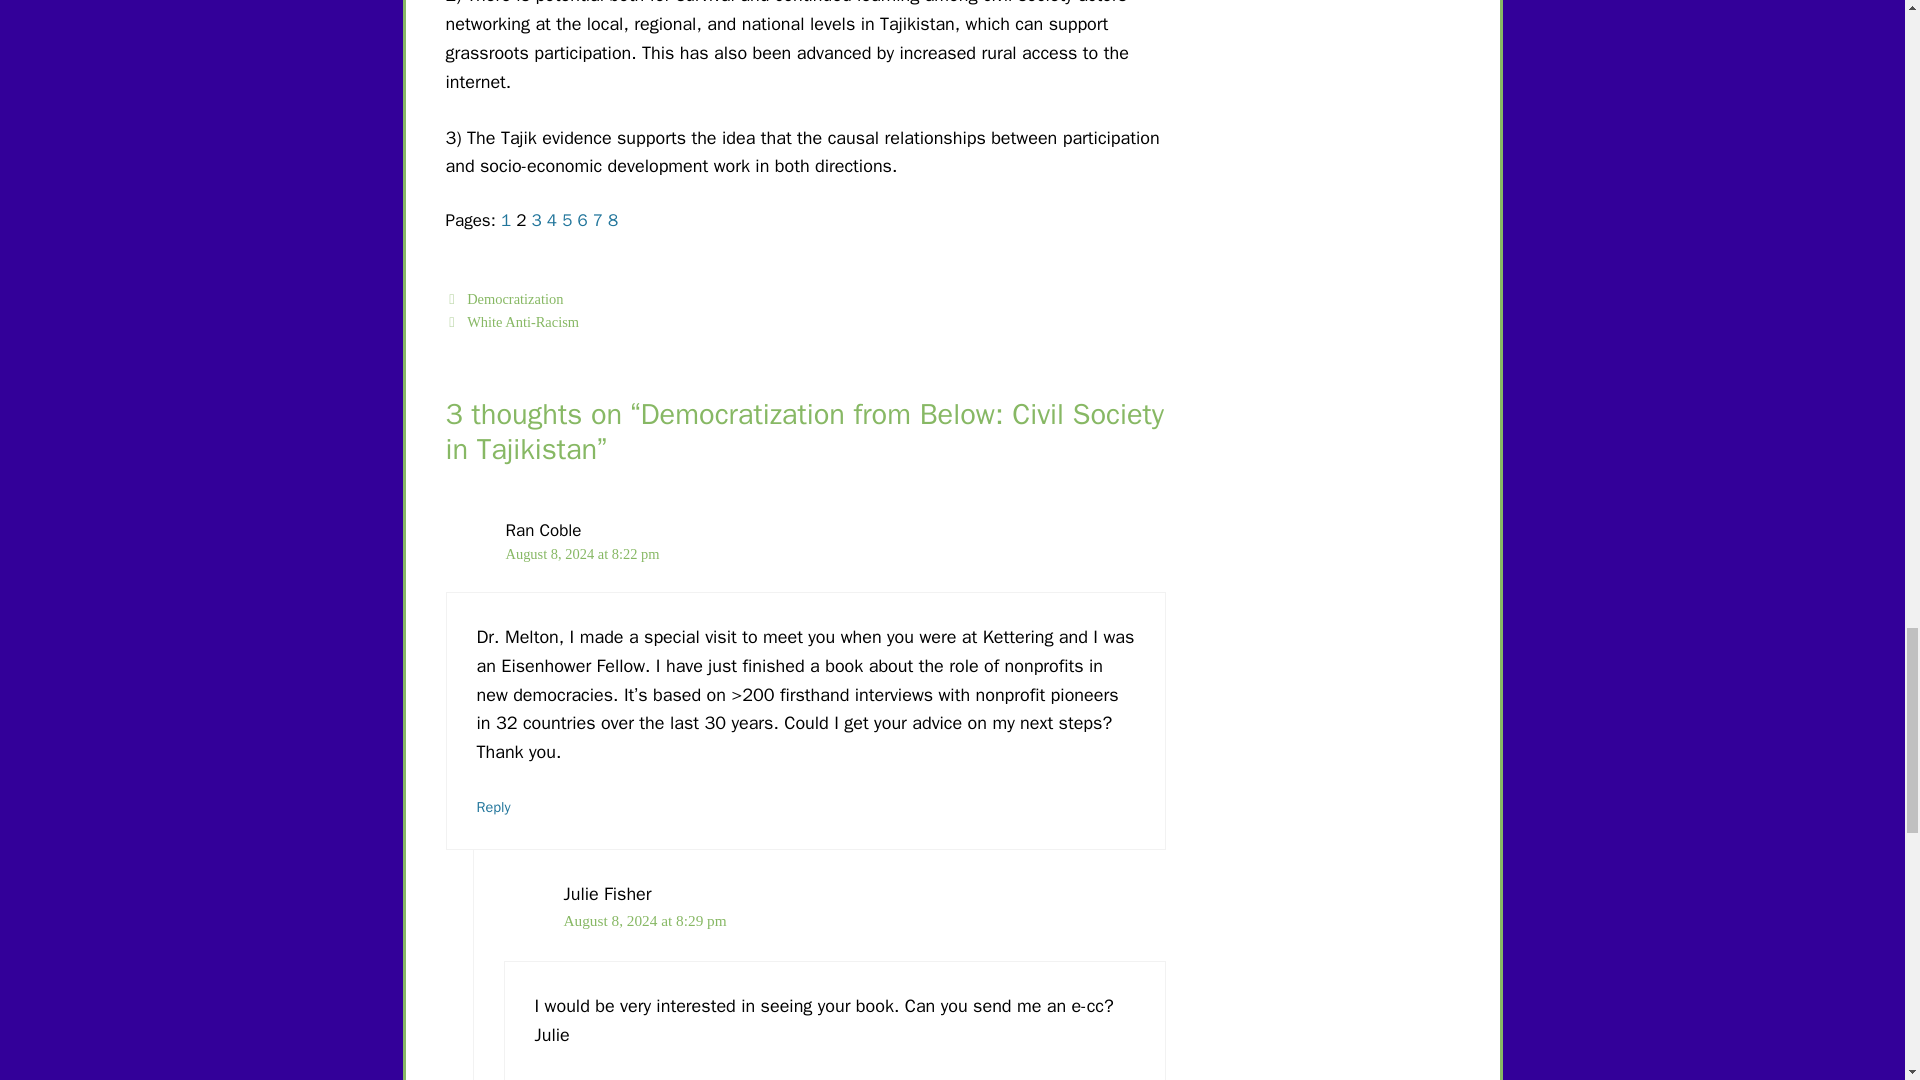  What do you see at coordinates (583, 554) in the screenshot?
I see `August 8, 2024 at 8:22 pm` at bounding box center [583, 554].